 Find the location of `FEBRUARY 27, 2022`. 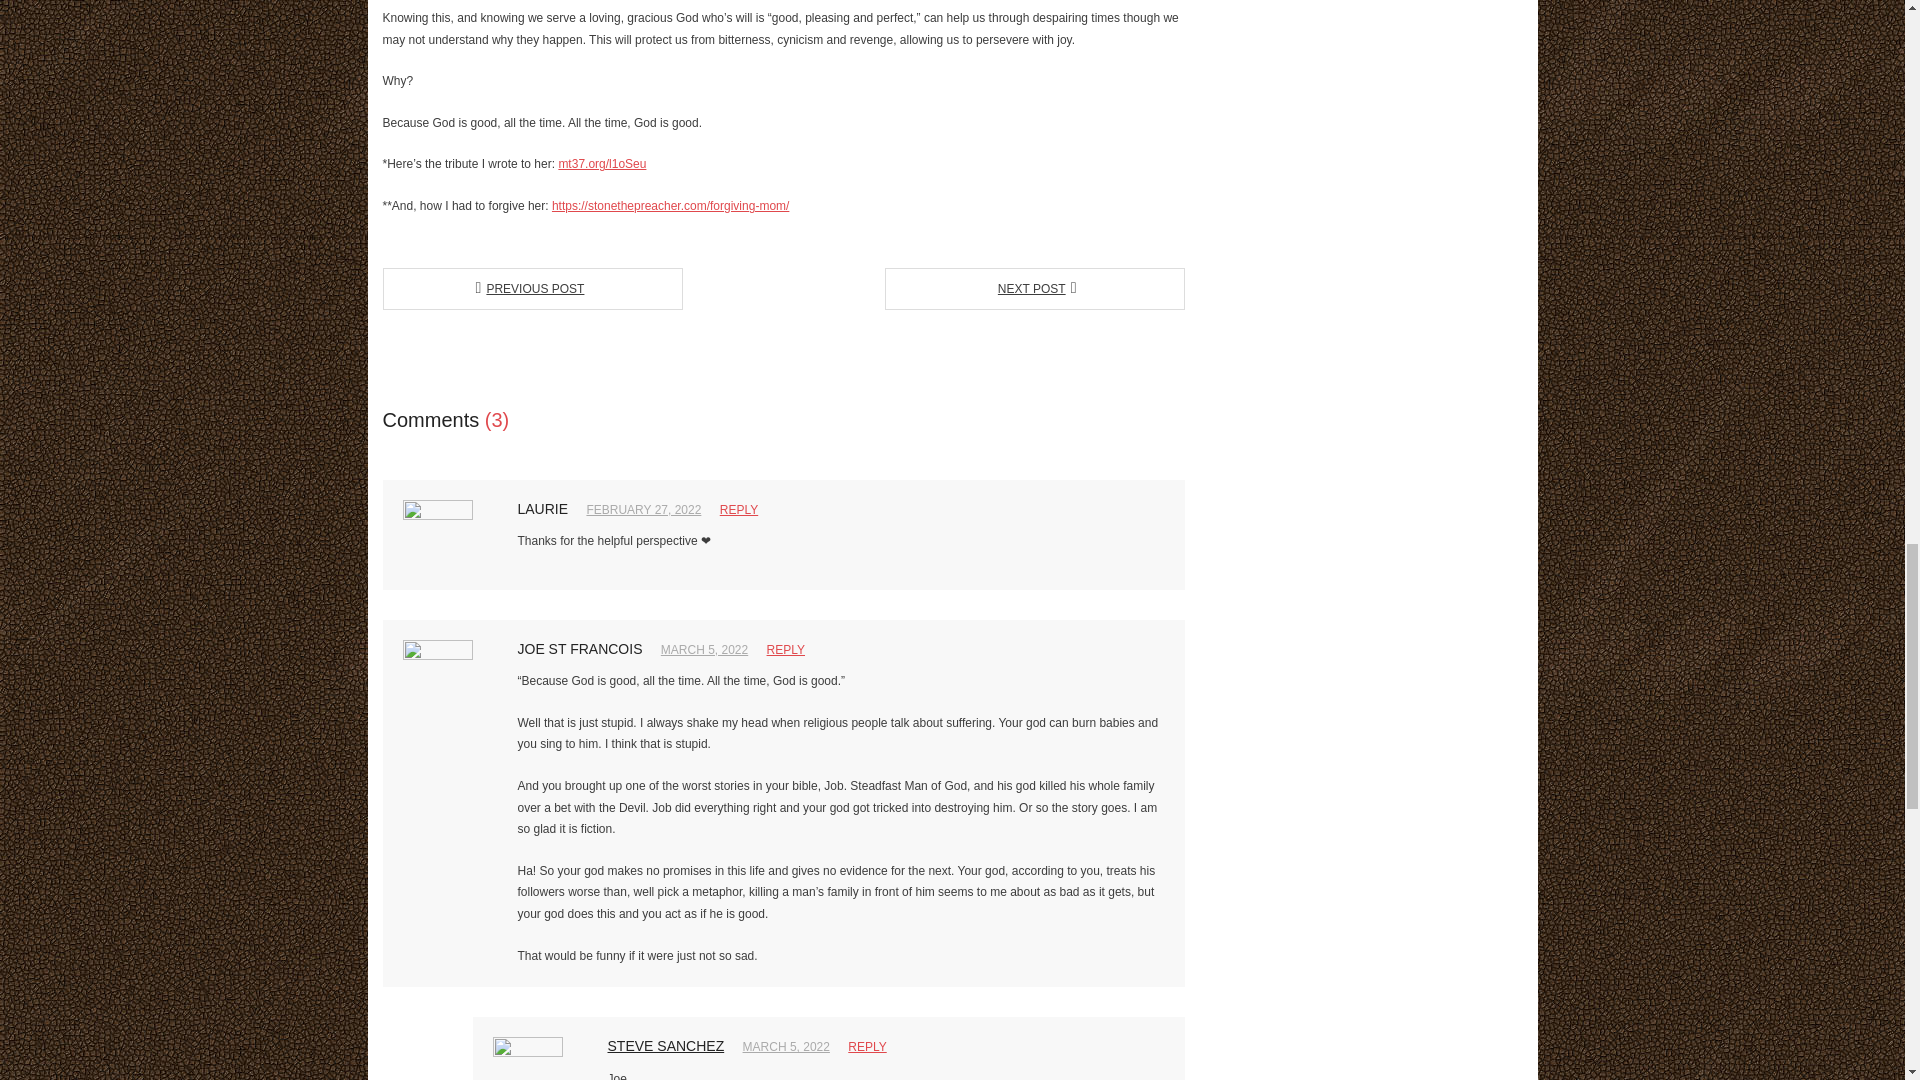

FEBRUARY 27, 2022 is located at coordinates (642, 510).